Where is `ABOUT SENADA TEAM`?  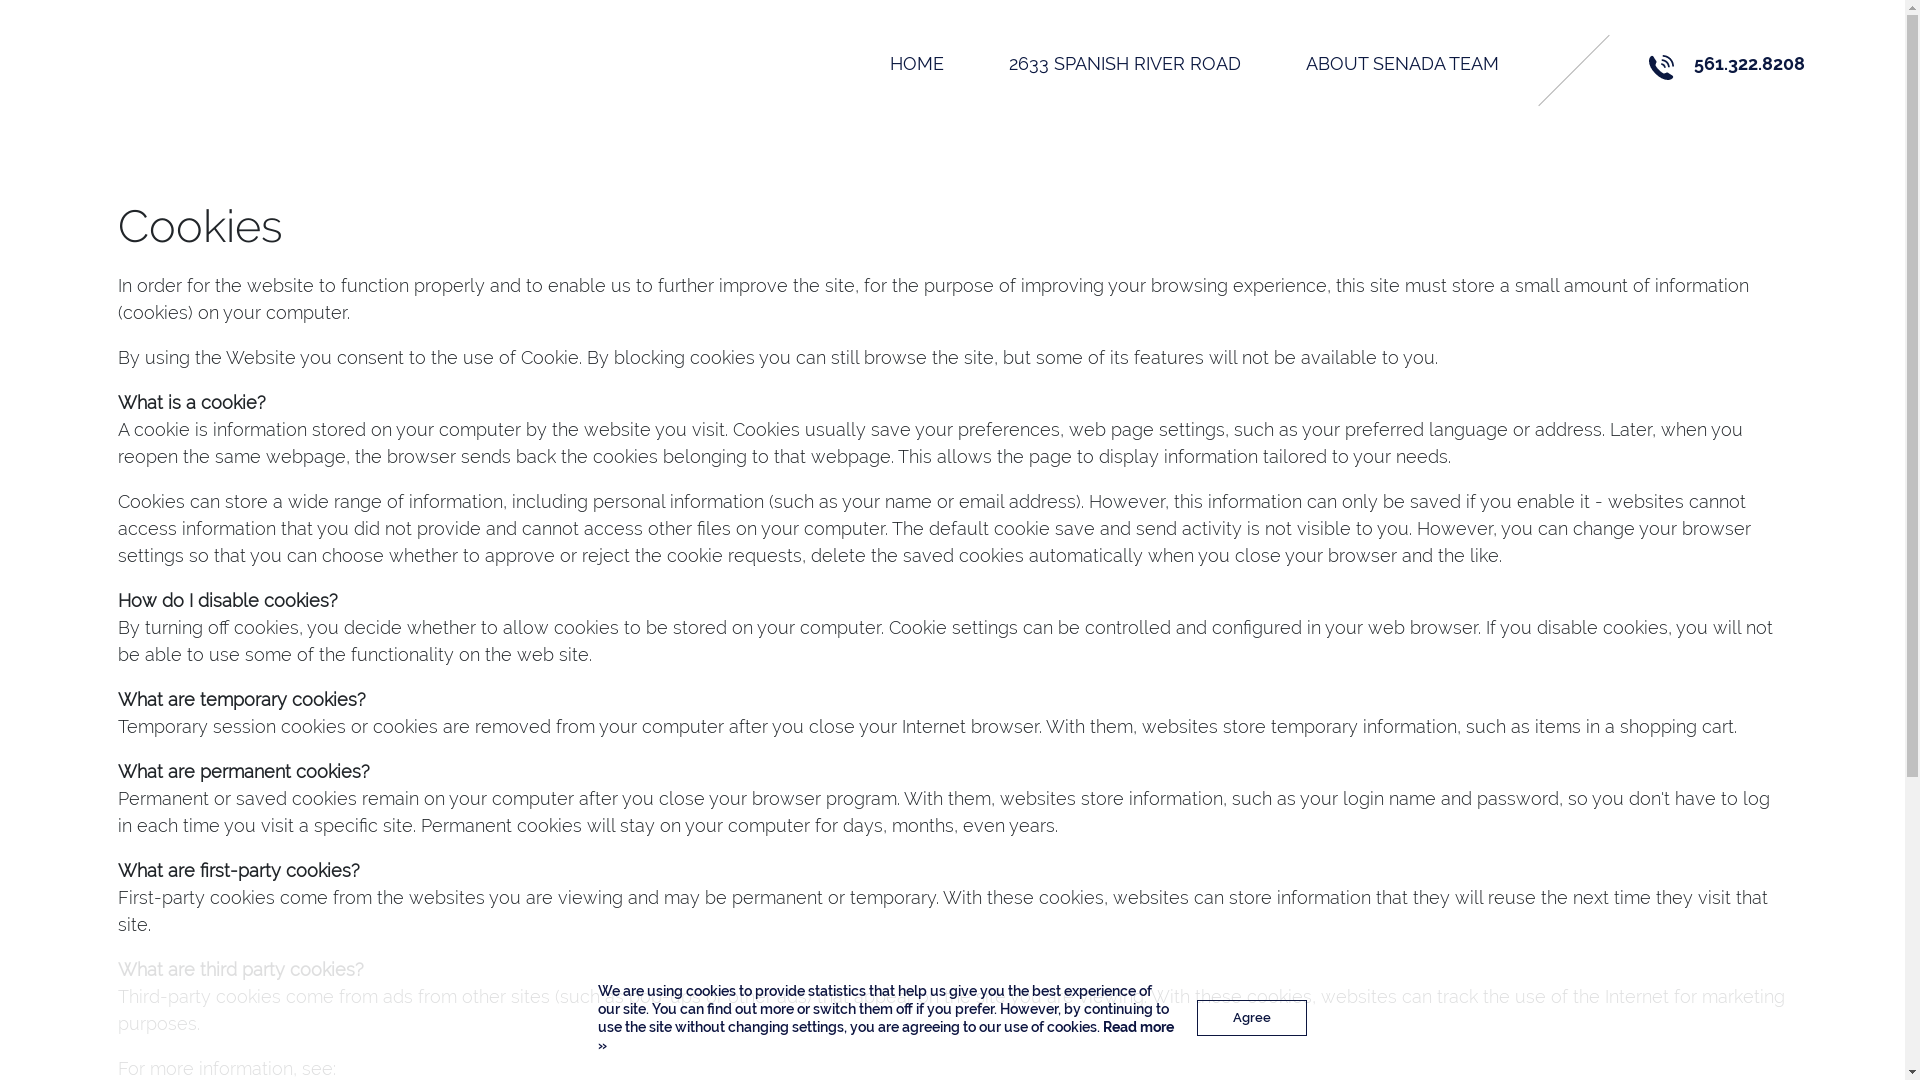
ABOUT SENADA TEAM is located at coordinates (1402, 64).